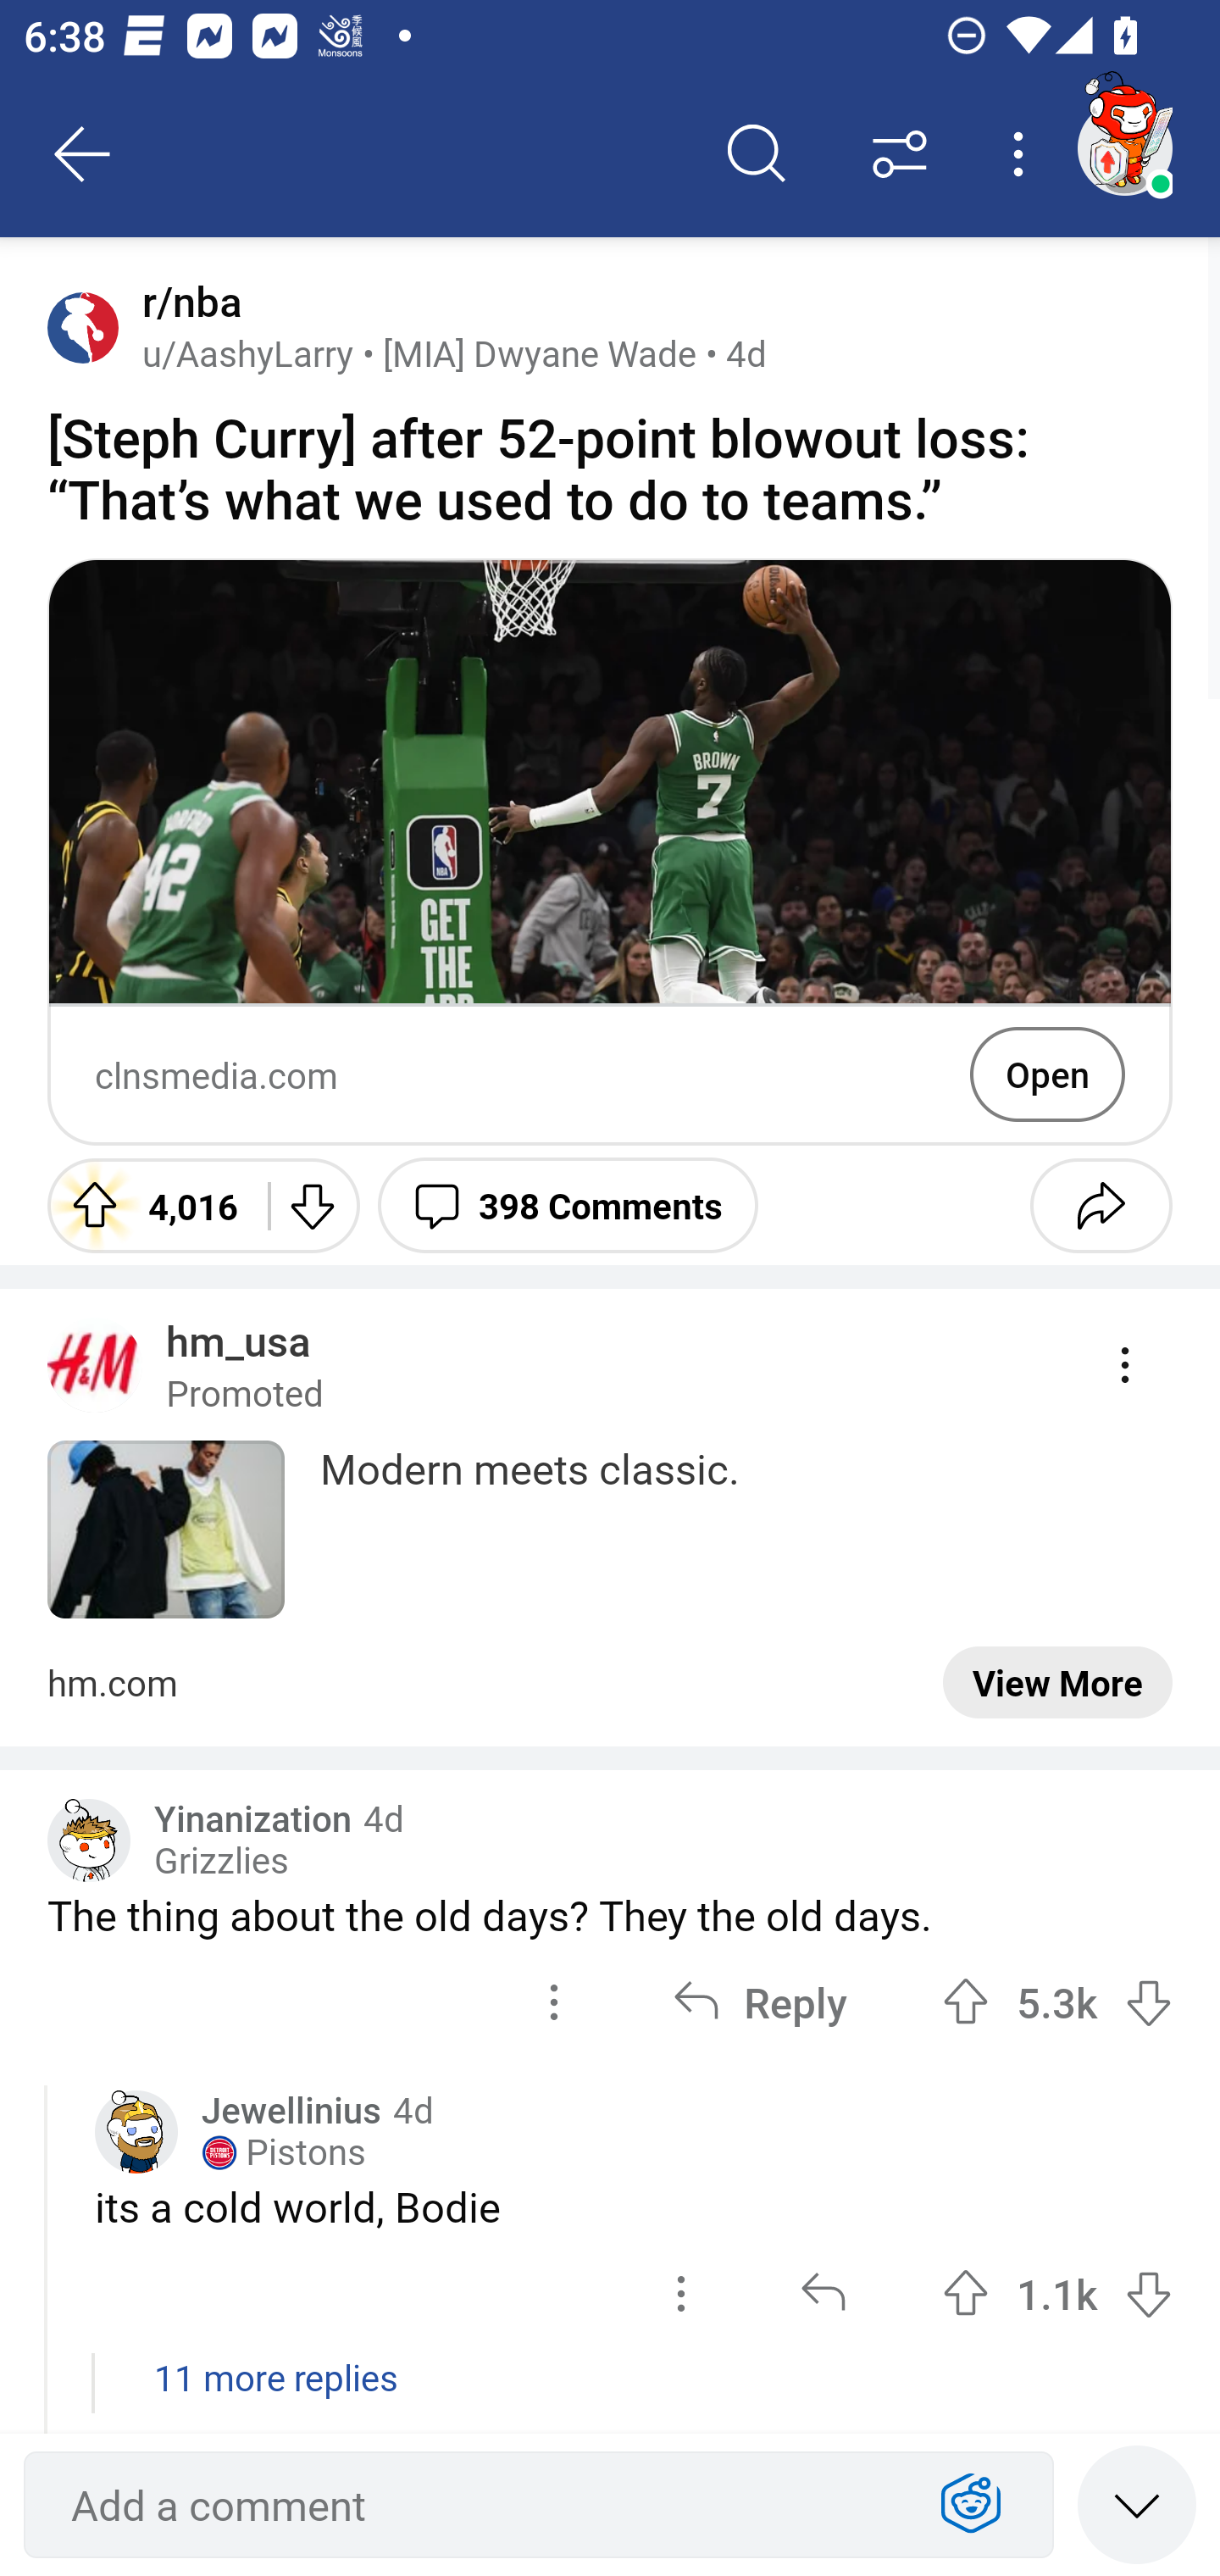 This screenshot has height=2576, width=1220. I want to click on Sort comments, so click(900, 154).